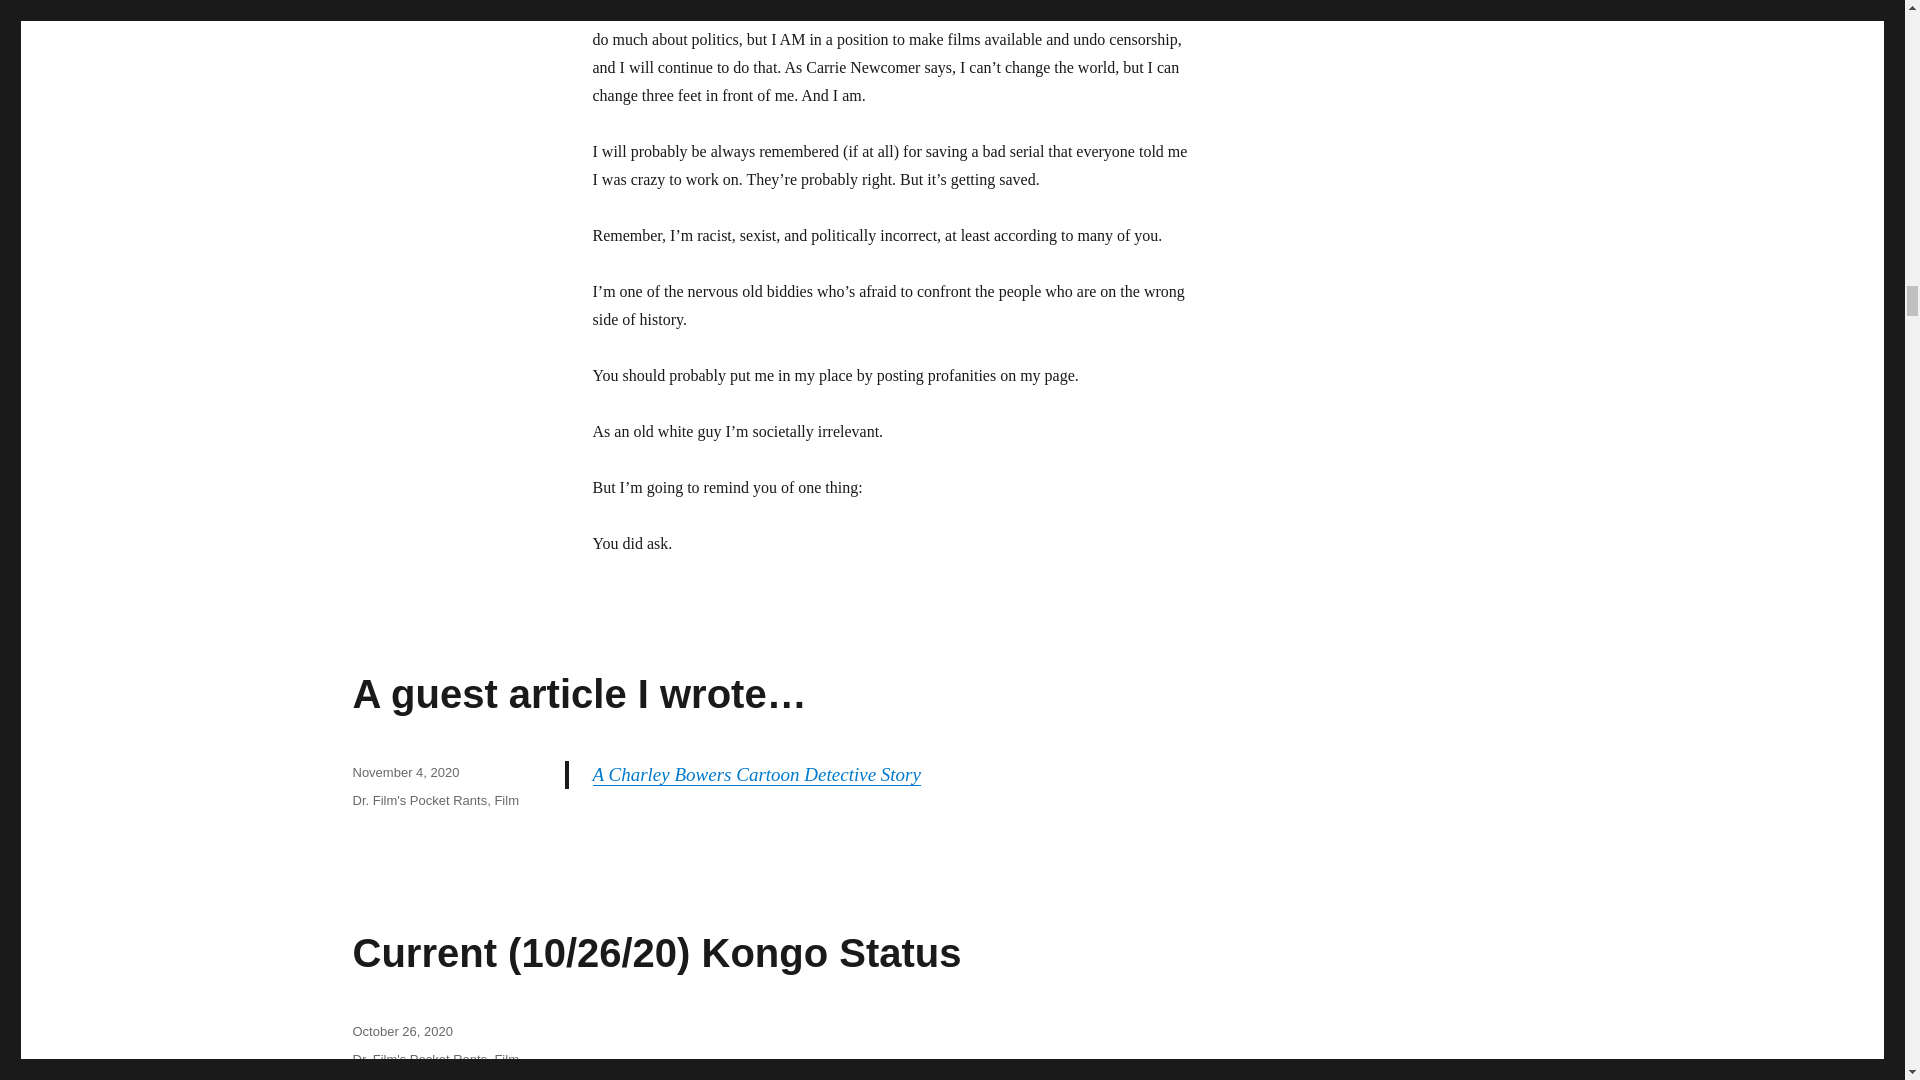  What do you see at coordinates (757, 774) in the screenshot?
I see `A Charley Bowers Cartoon Detective Story` at bounding box center [757, 774].